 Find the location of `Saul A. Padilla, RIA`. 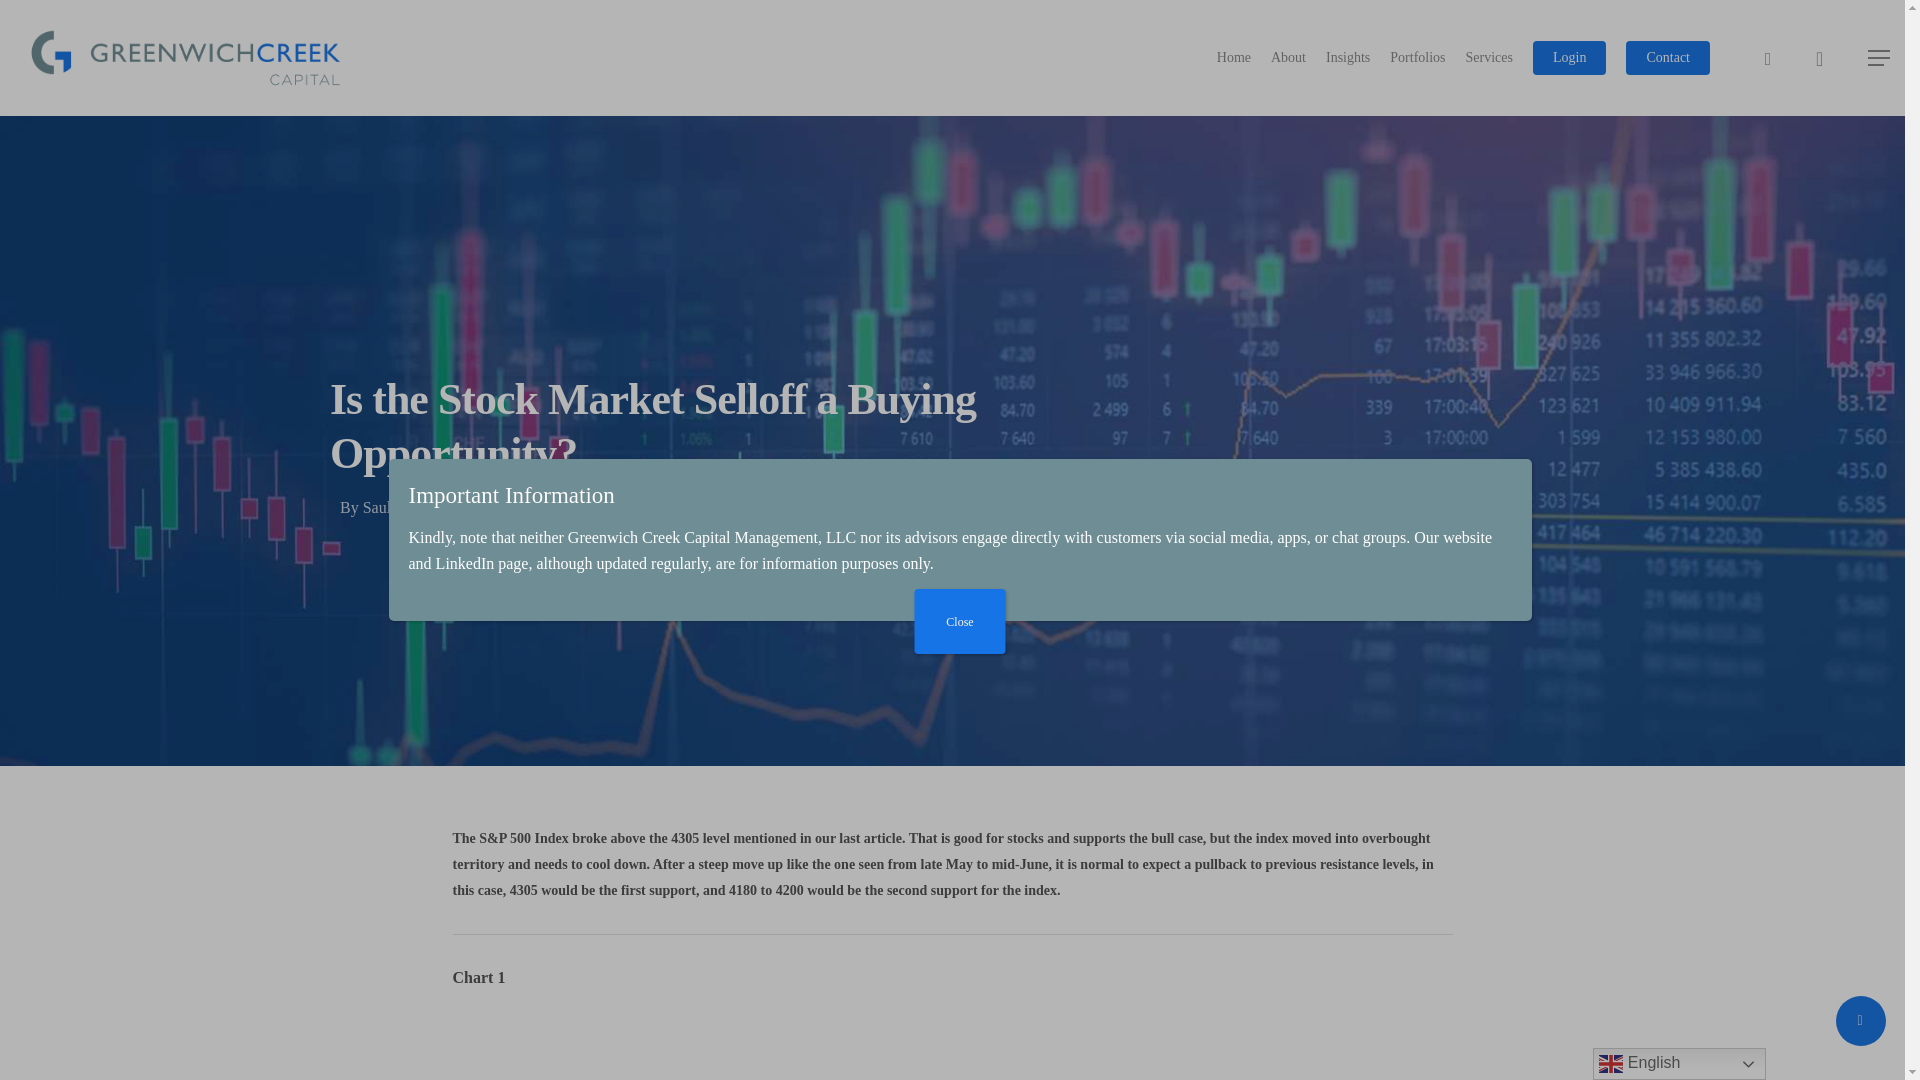

Saul A. Padilla, RIA is located at coordinates (428, 507).